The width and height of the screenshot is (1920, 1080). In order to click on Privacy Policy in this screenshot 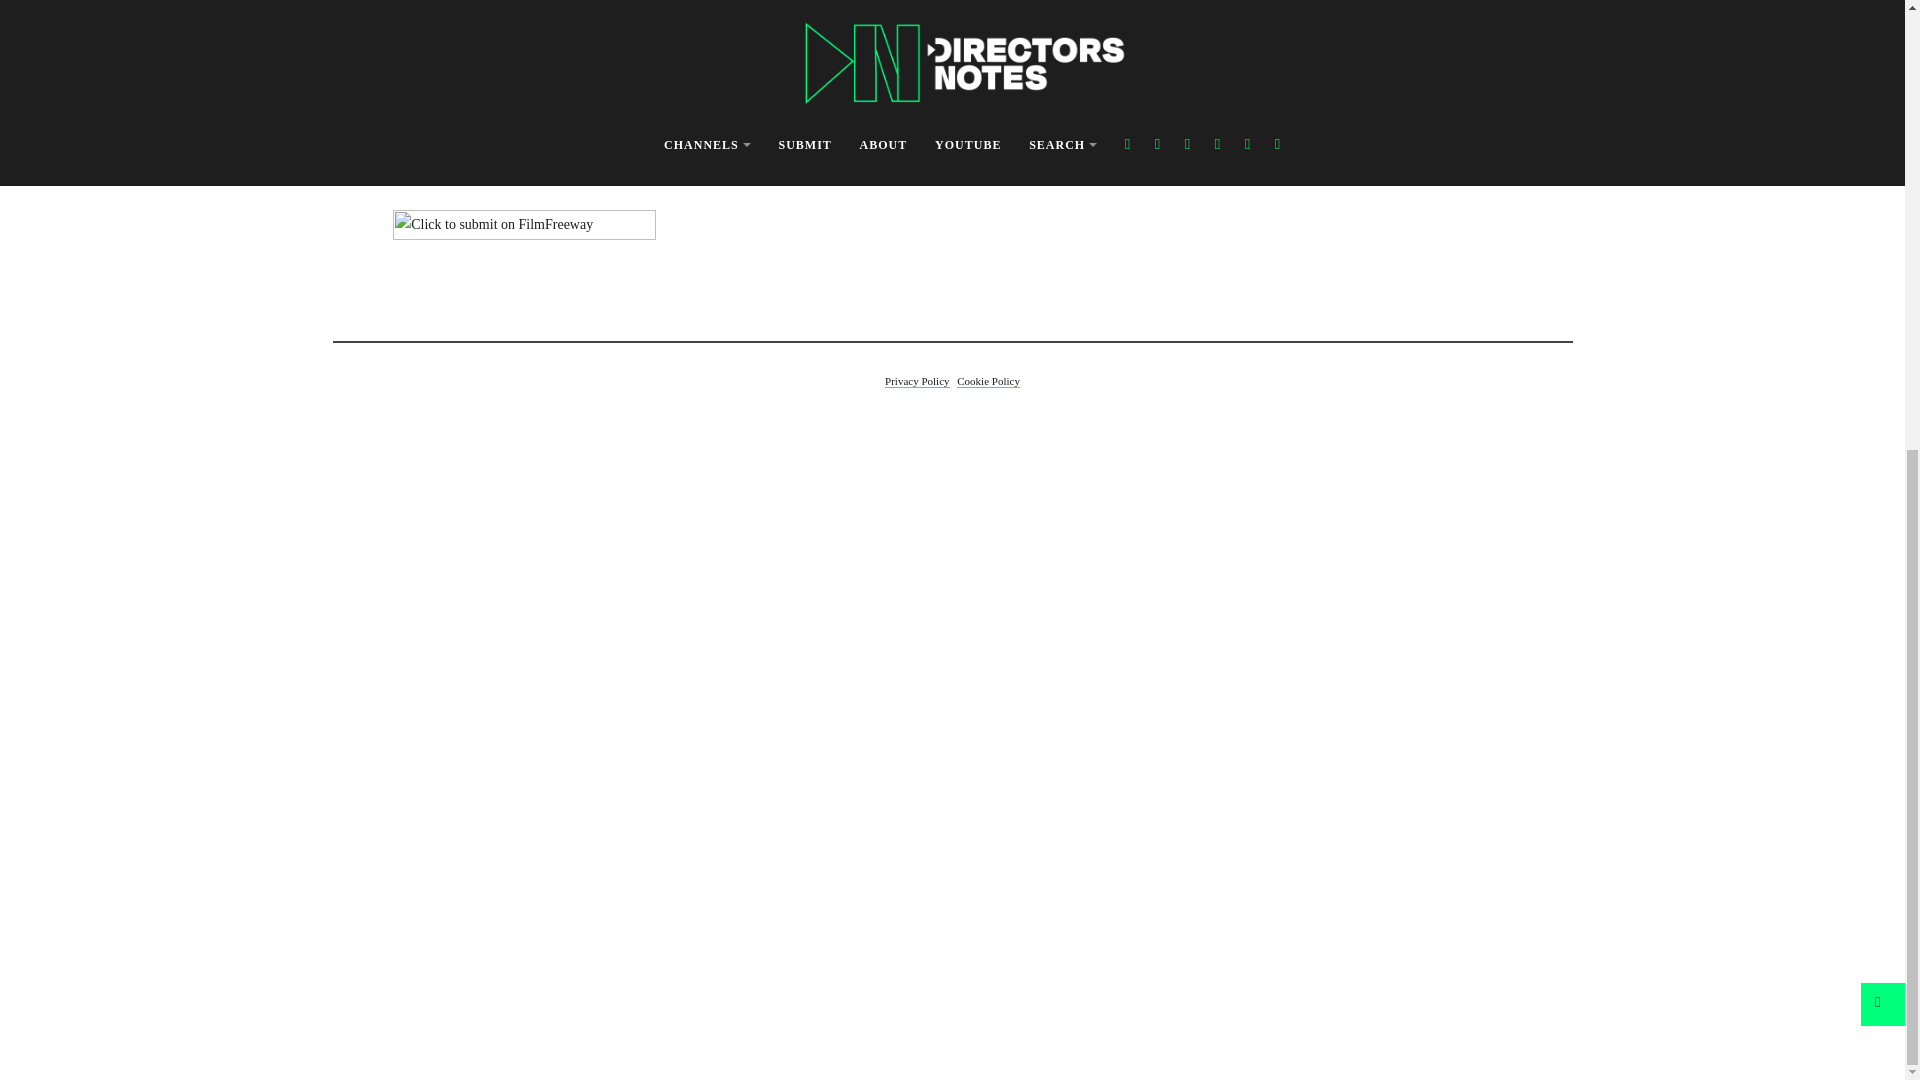, I will do `click(916, 380)`.